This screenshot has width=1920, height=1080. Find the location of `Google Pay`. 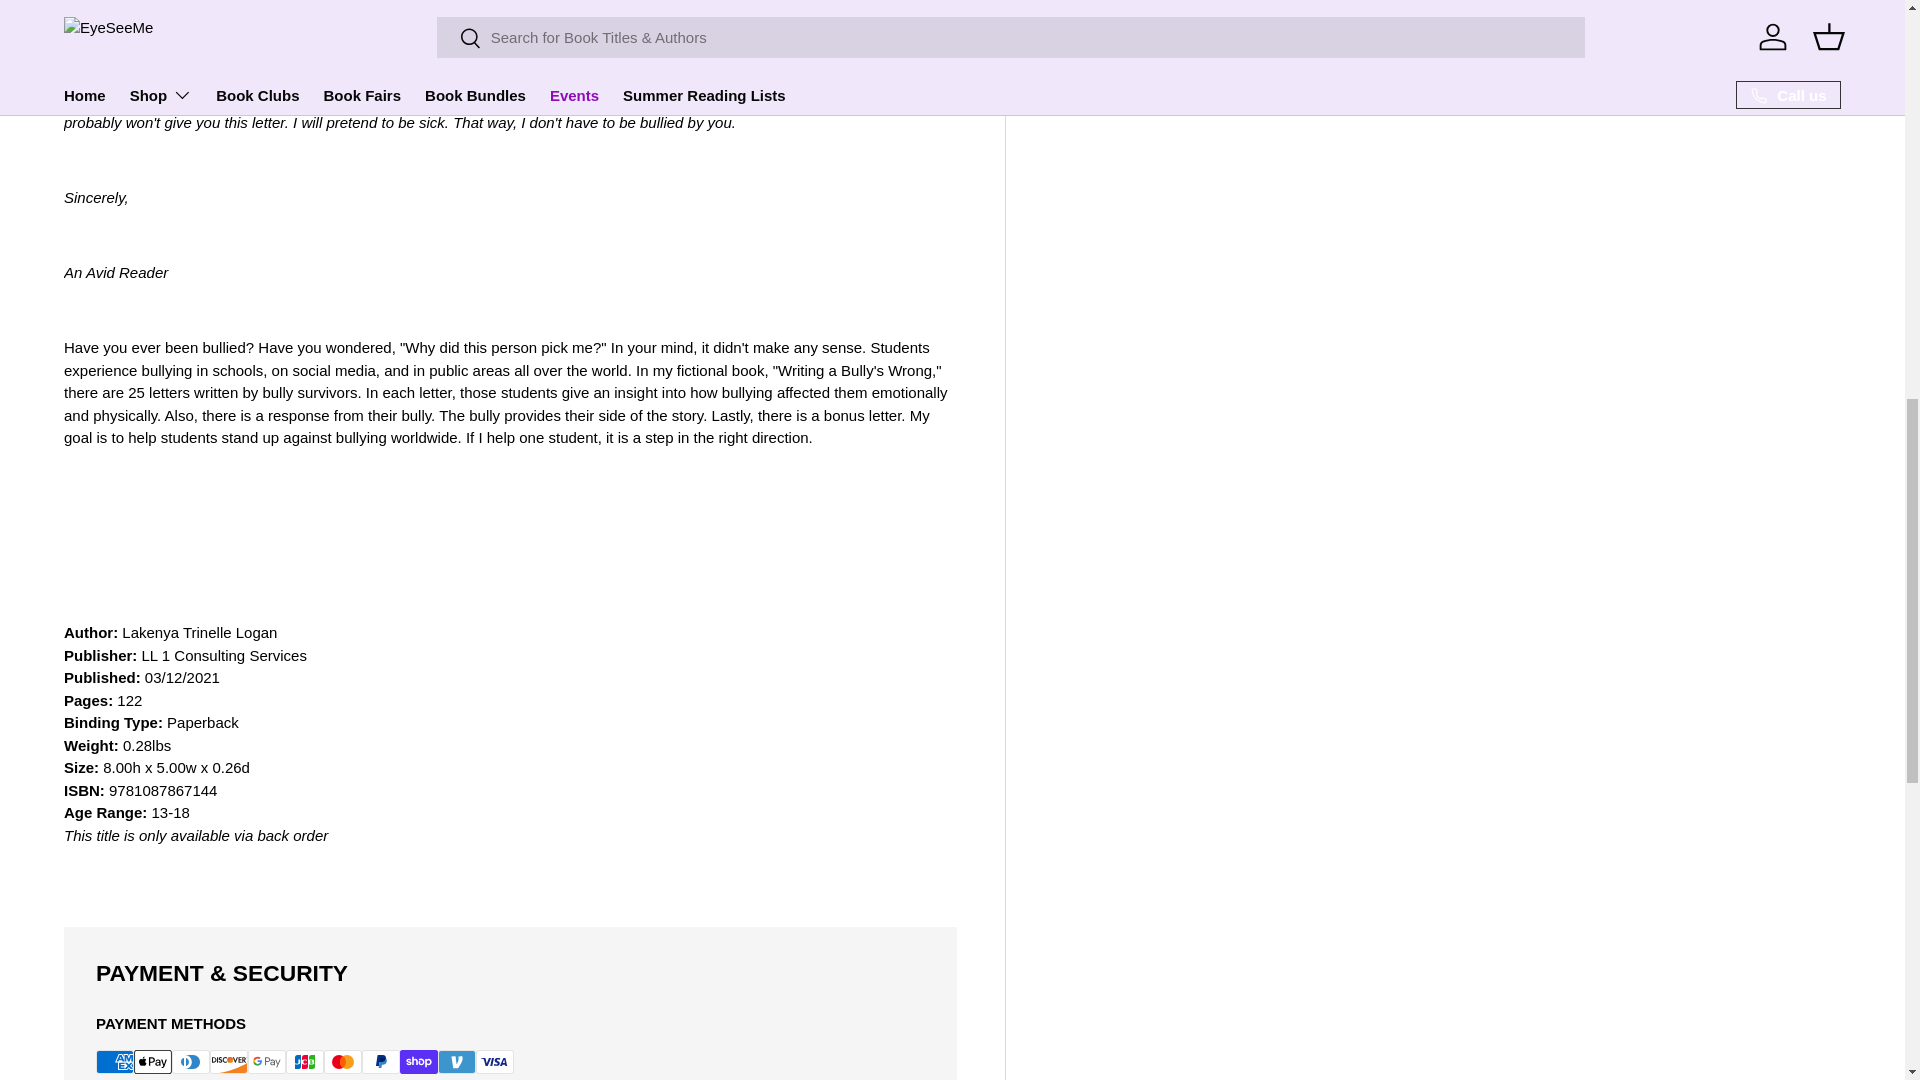

Google Pay is located at coordinates (266, 1061).